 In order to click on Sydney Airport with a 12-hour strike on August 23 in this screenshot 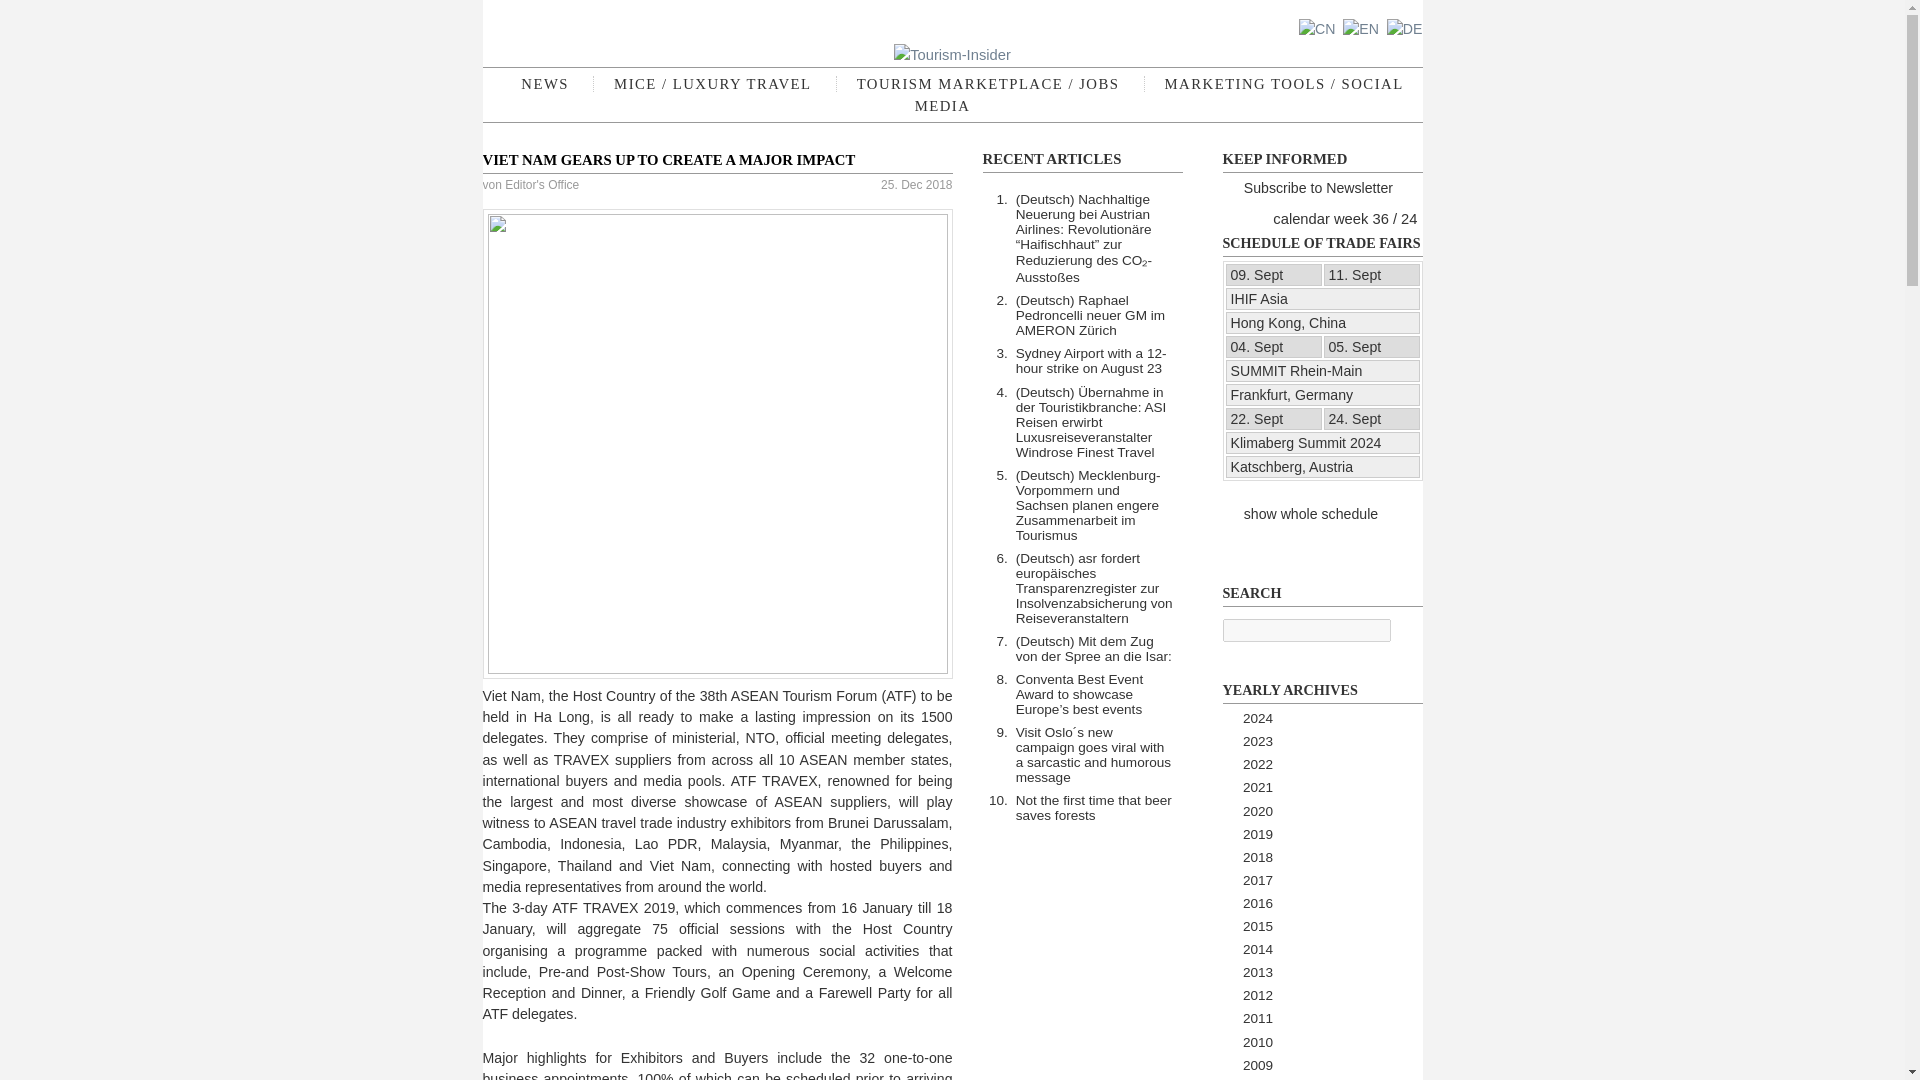, I will do `click(1091, 360)`.